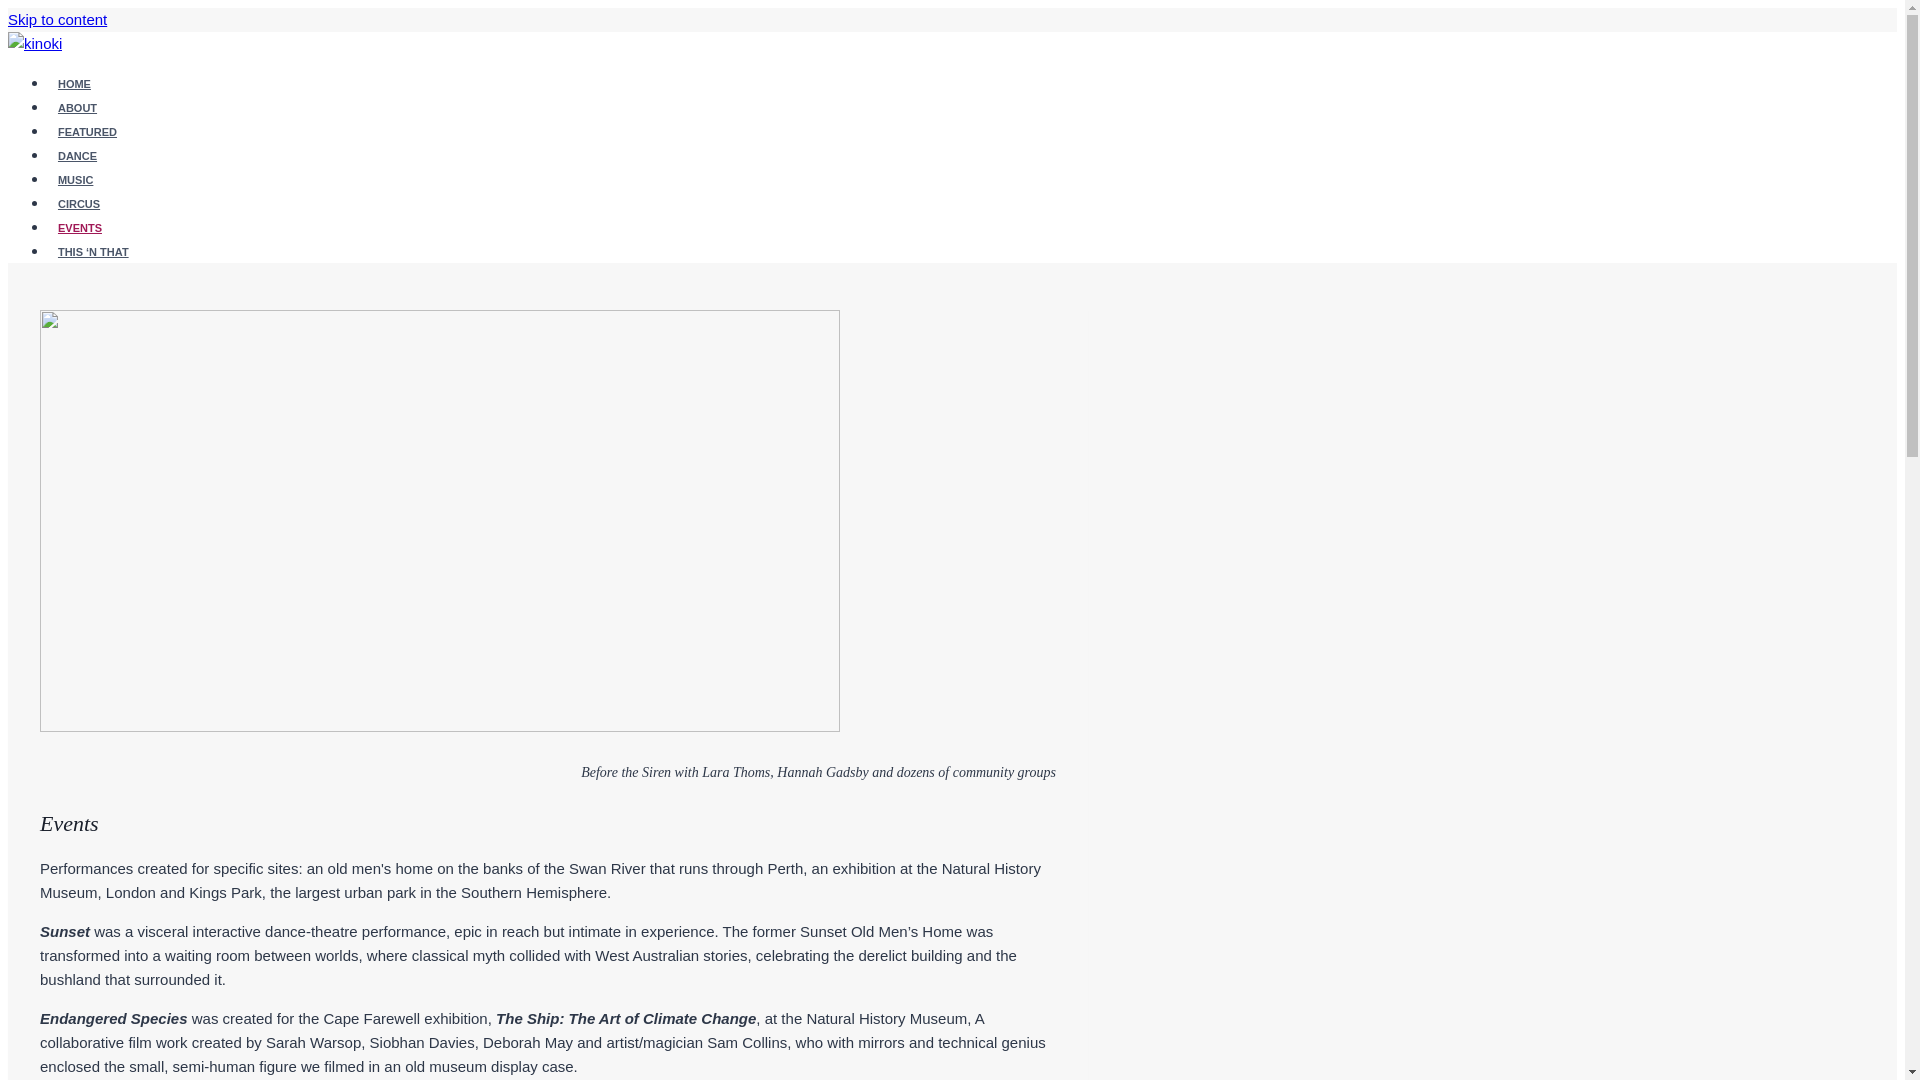 Image resolution: width=1920 pixels, height=1080 pixels. I want to click on HOME, so click(74, 84).